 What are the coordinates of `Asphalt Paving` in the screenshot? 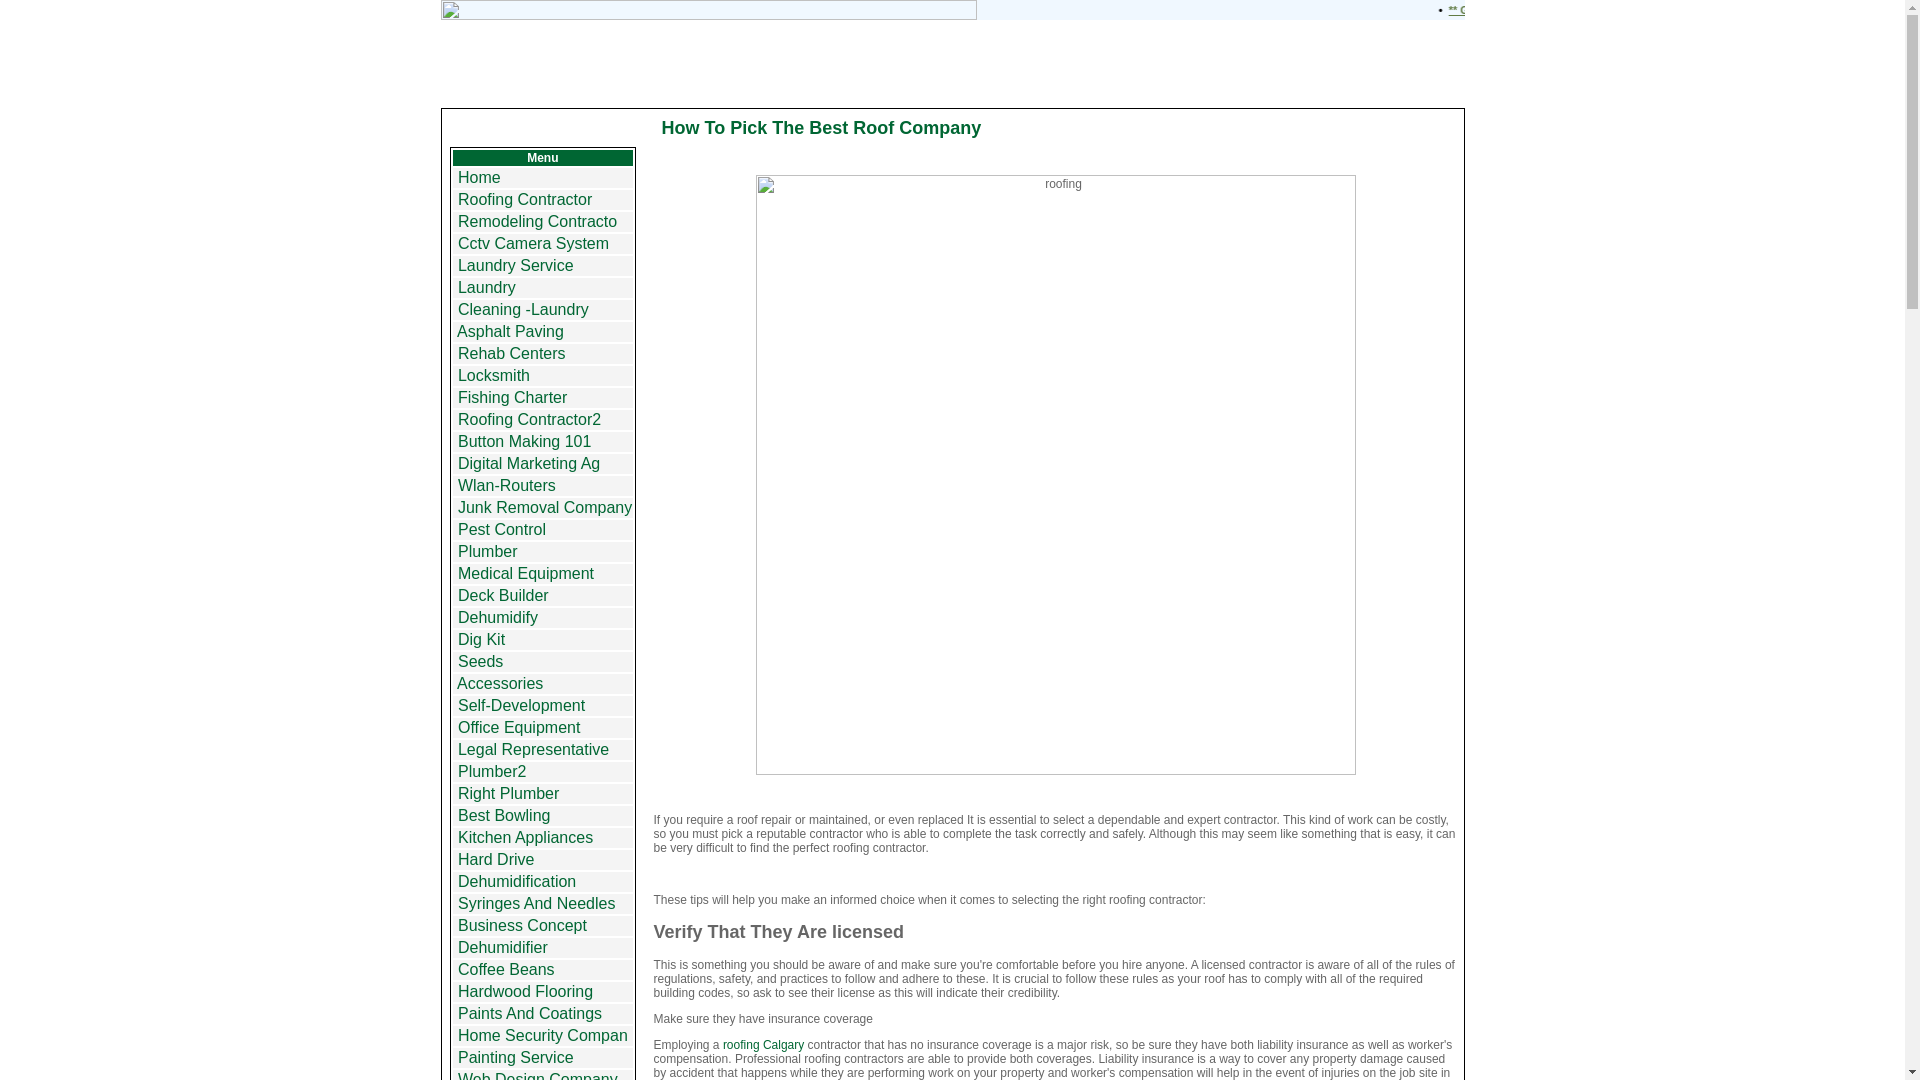 It's located at (510, 331).